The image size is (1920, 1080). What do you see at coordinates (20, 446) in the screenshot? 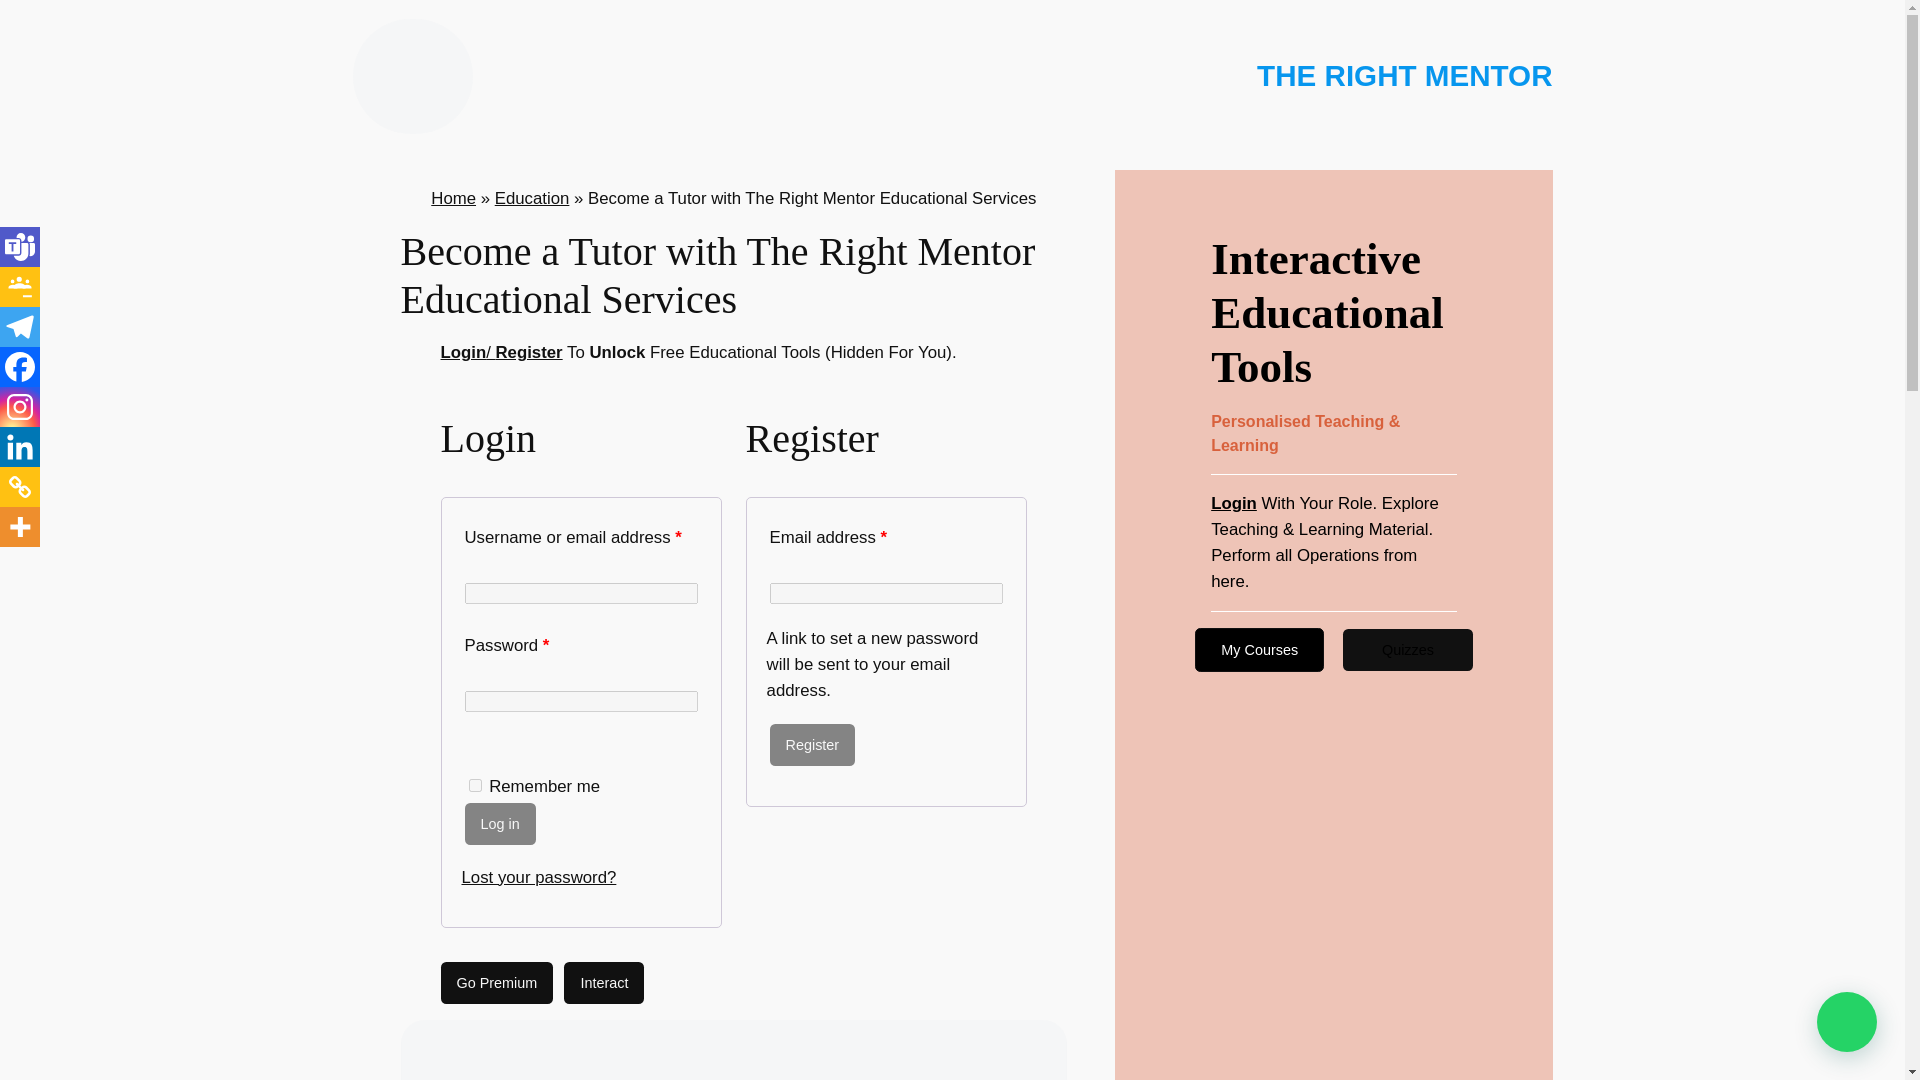
I see `Linkedin` at bounding box center [20, 446].